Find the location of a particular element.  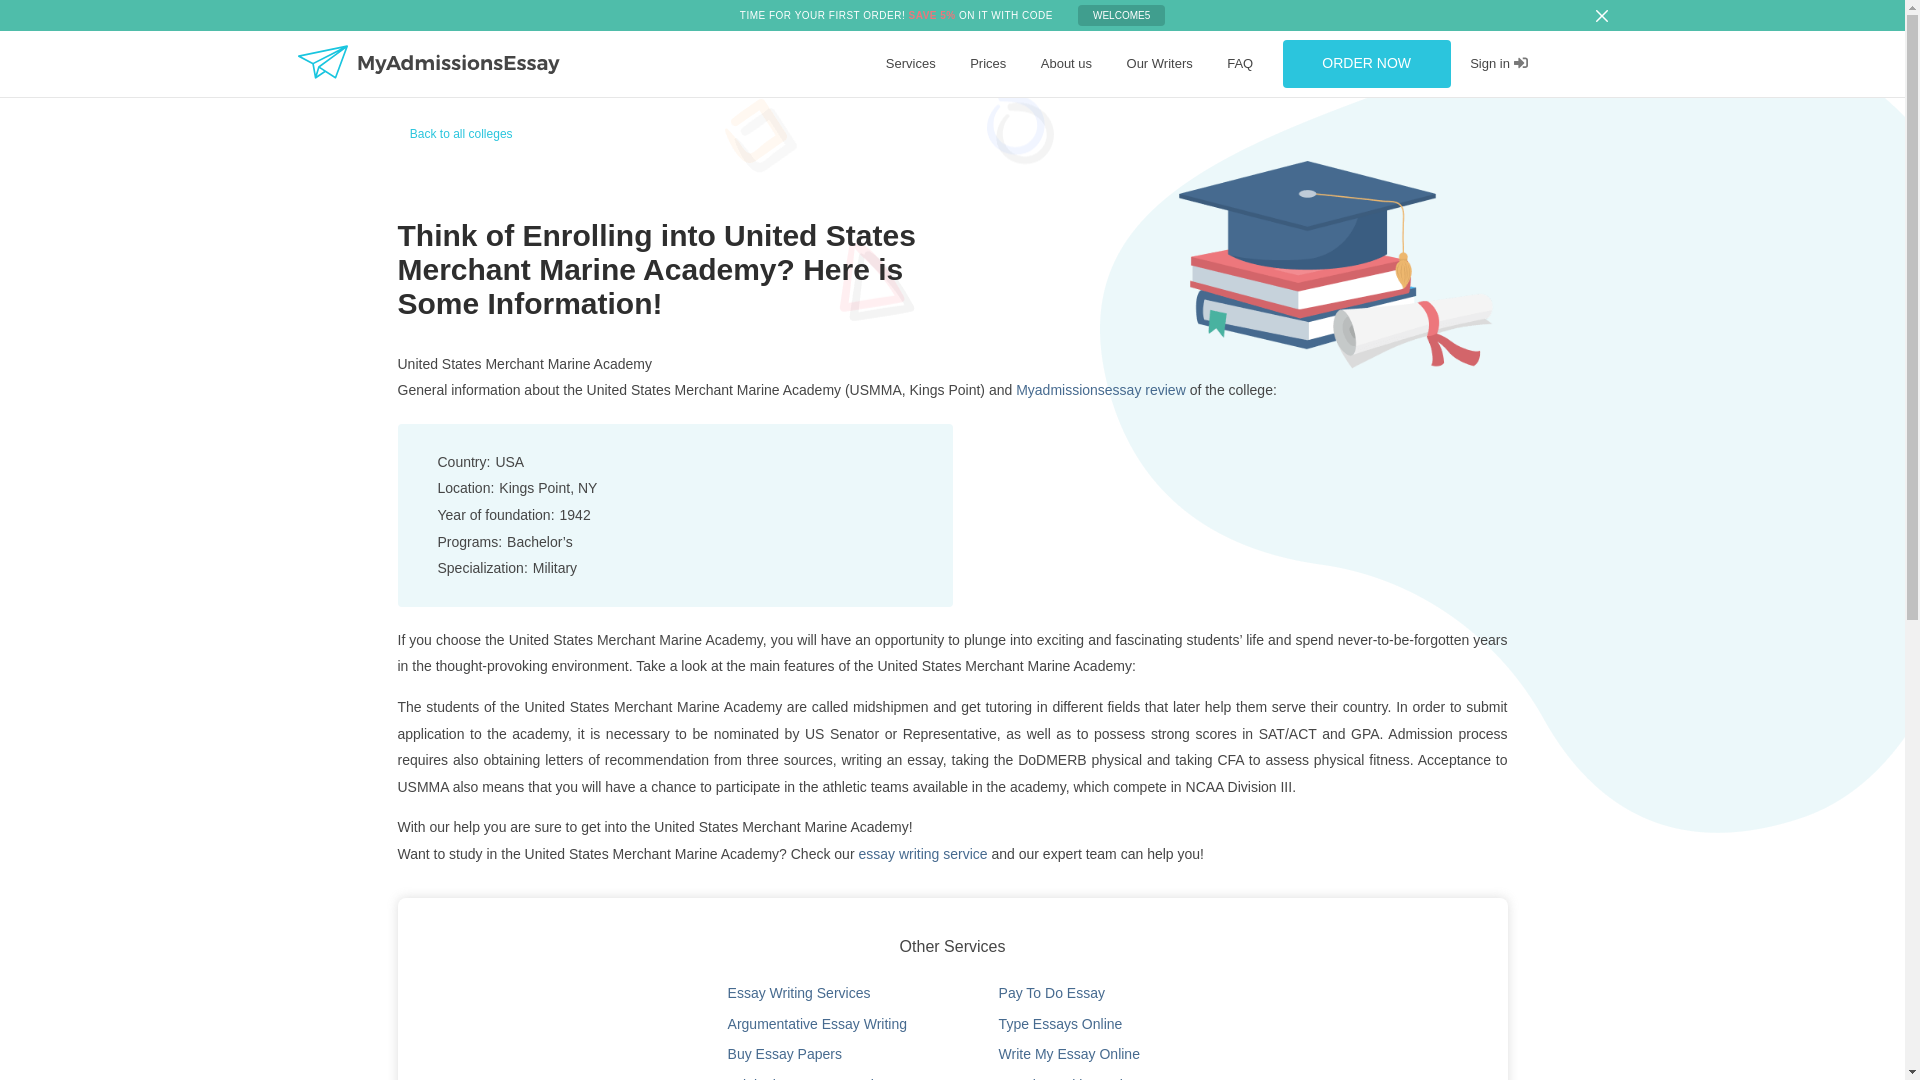

Cover Letter Writing Service is located at coordinates (948, 112).